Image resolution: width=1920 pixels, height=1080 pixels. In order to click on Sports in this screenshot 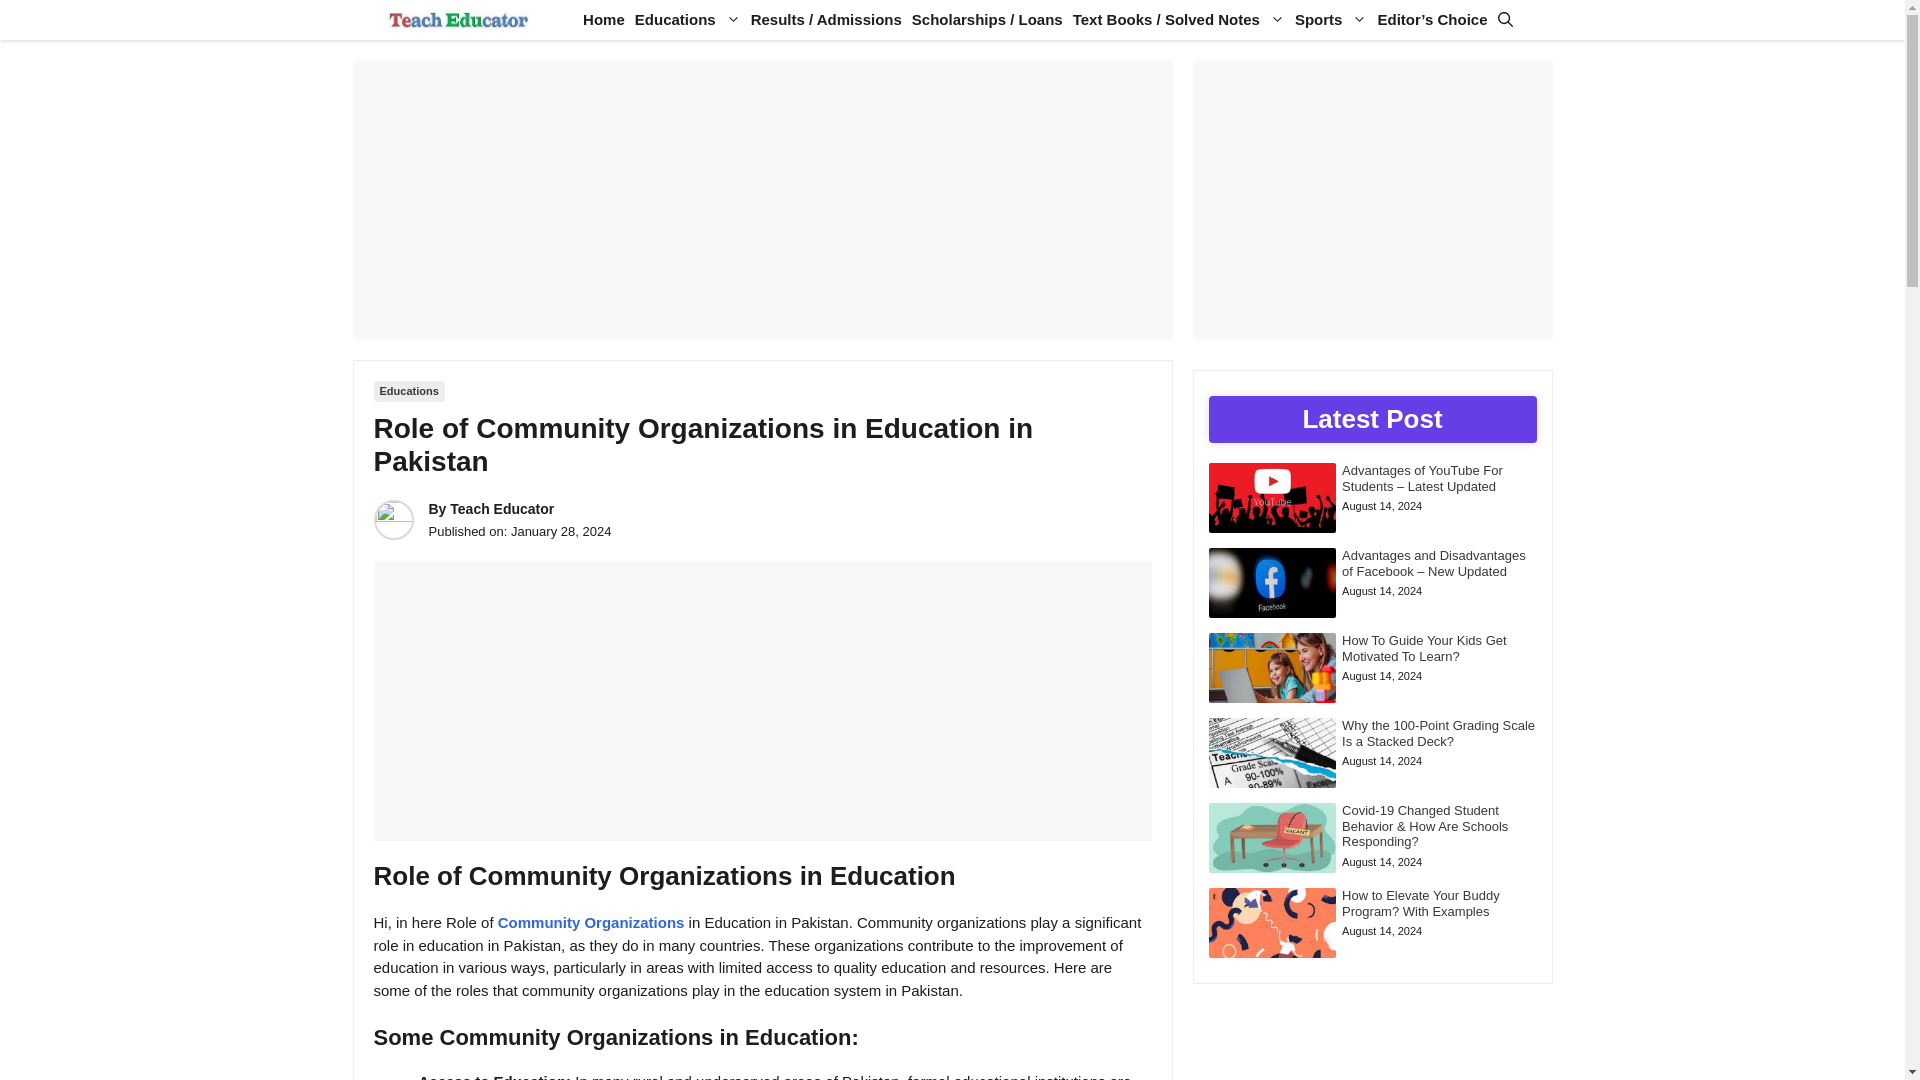, I will do `click(1331, 20)`.